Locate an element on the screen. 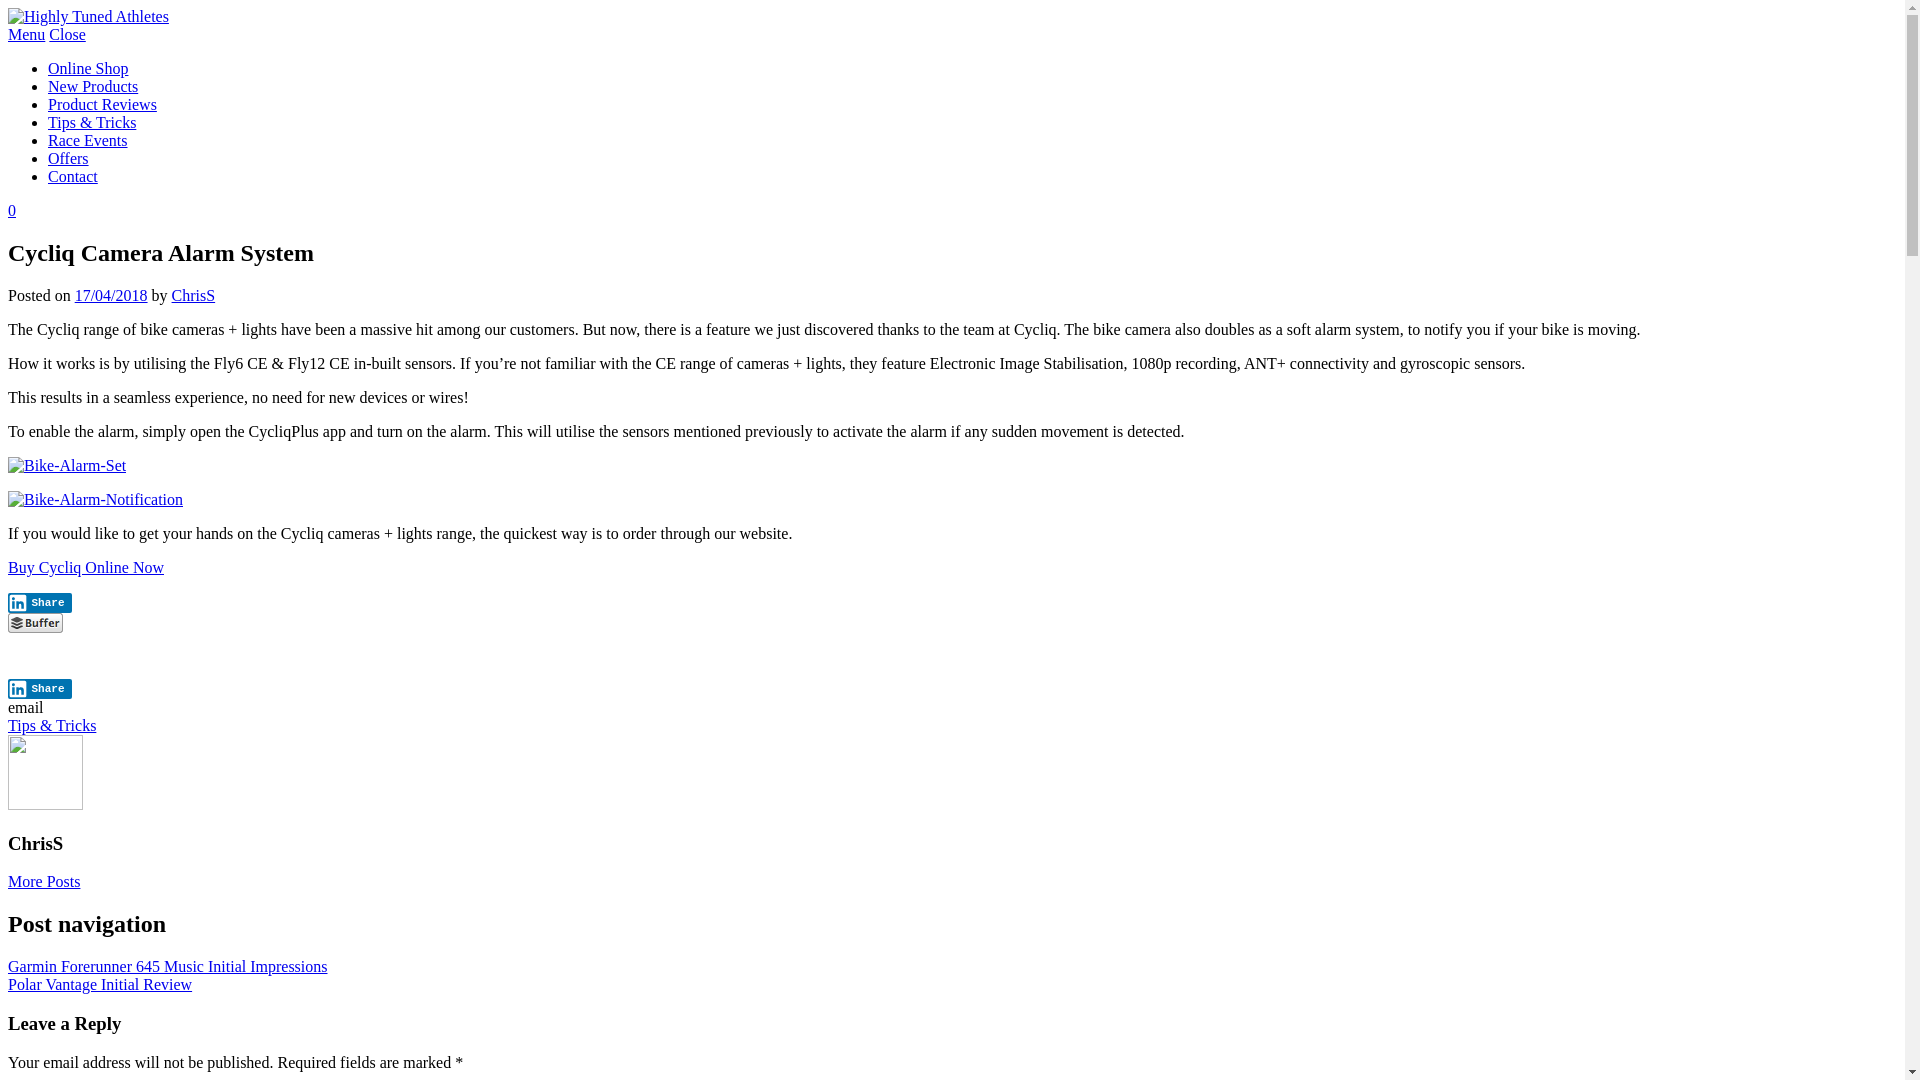 This screenshot has height=1080, width=1920. Offers is located at coordinates (68, 158).